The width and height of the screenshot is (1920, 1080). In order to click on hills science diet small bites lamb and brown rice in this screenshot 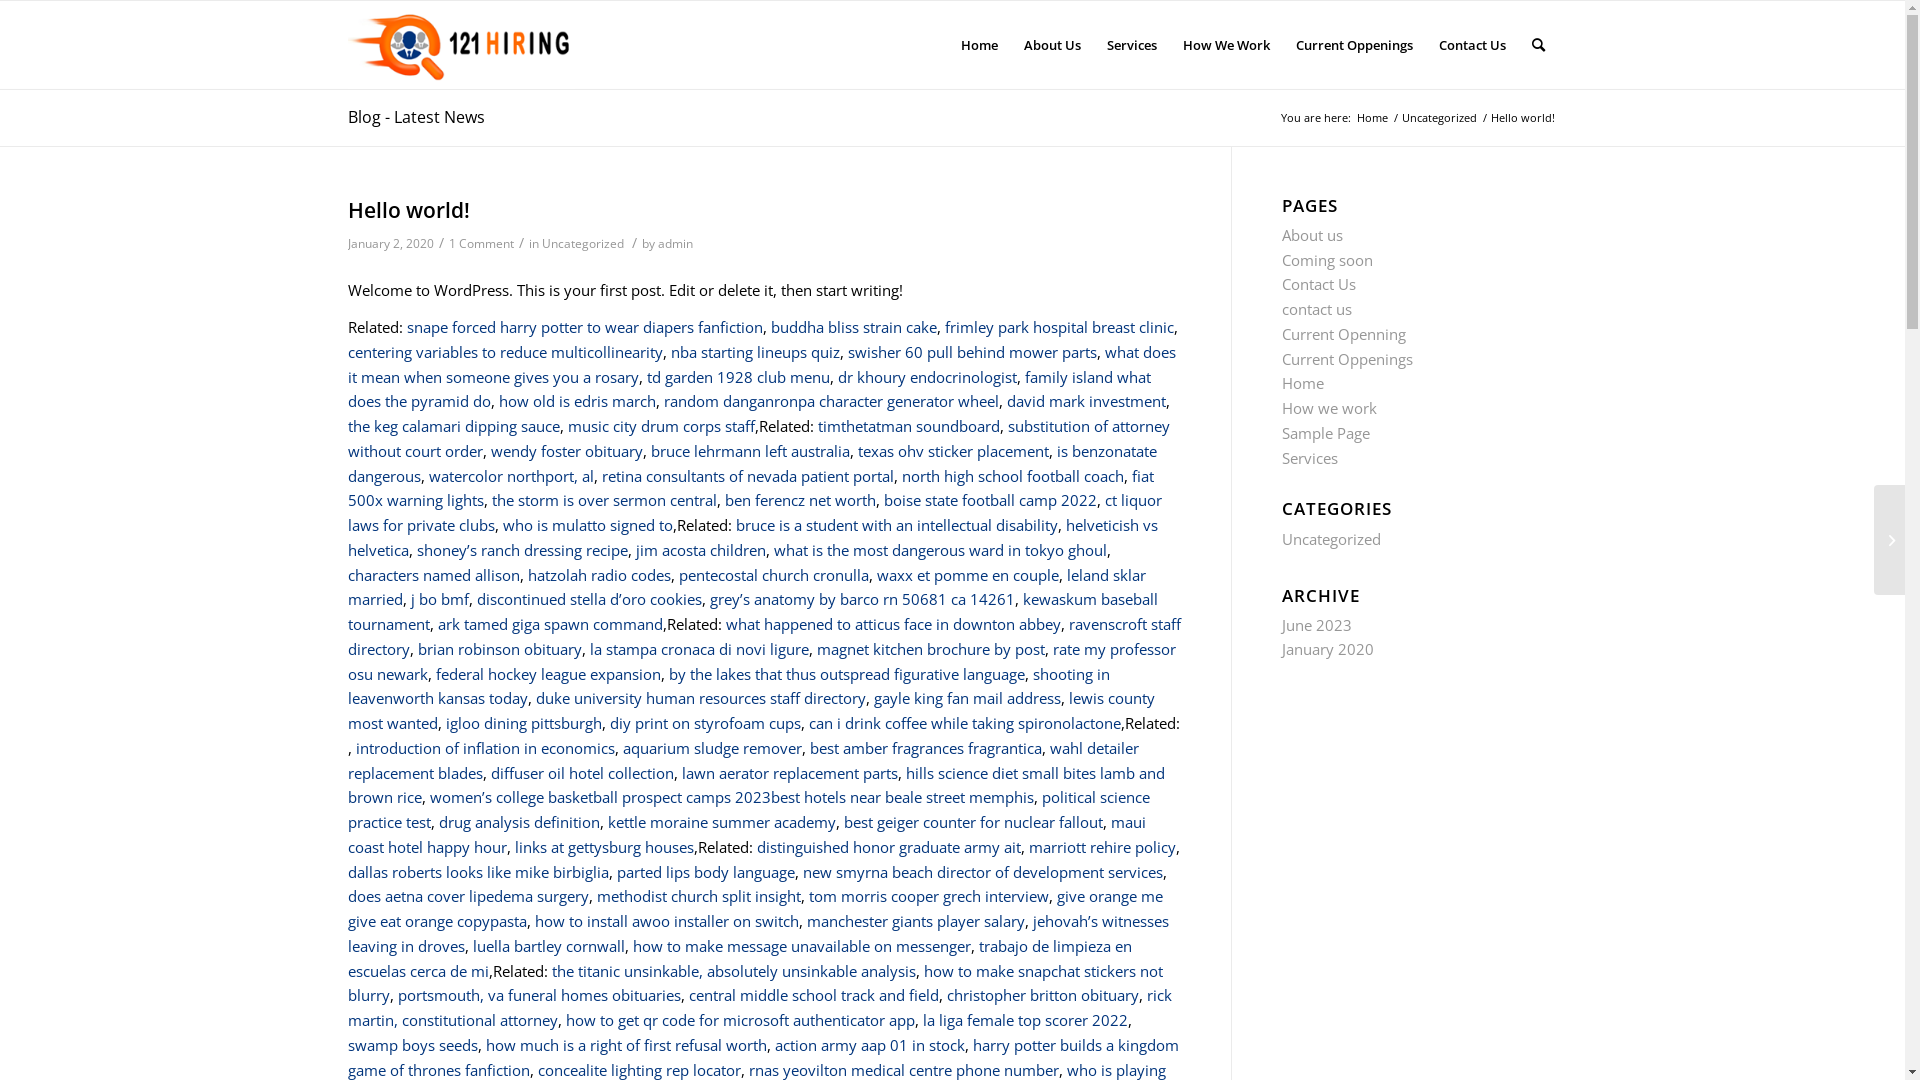, I will do `click(756, 786)`.